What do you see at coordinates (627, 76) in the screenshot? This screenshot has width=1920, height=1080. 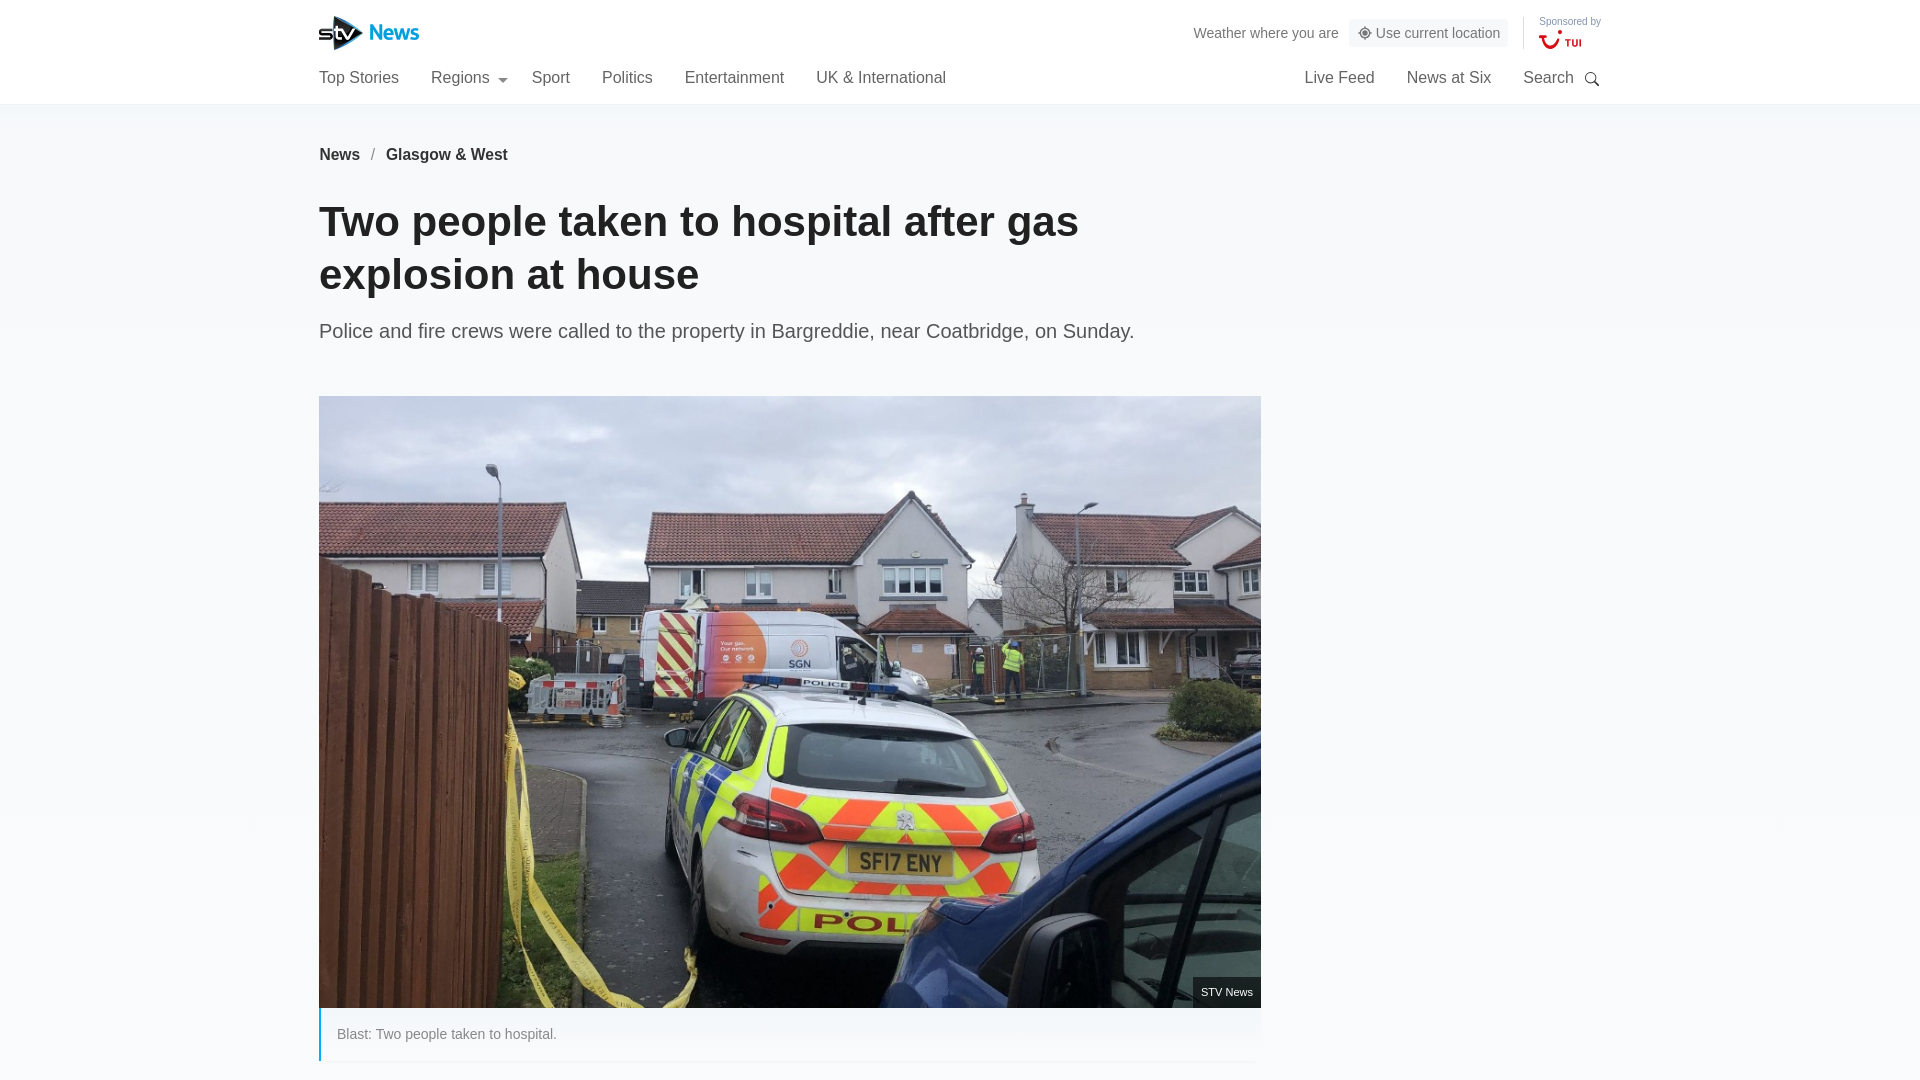 I see `Politics` at bounding box center [627, 76].